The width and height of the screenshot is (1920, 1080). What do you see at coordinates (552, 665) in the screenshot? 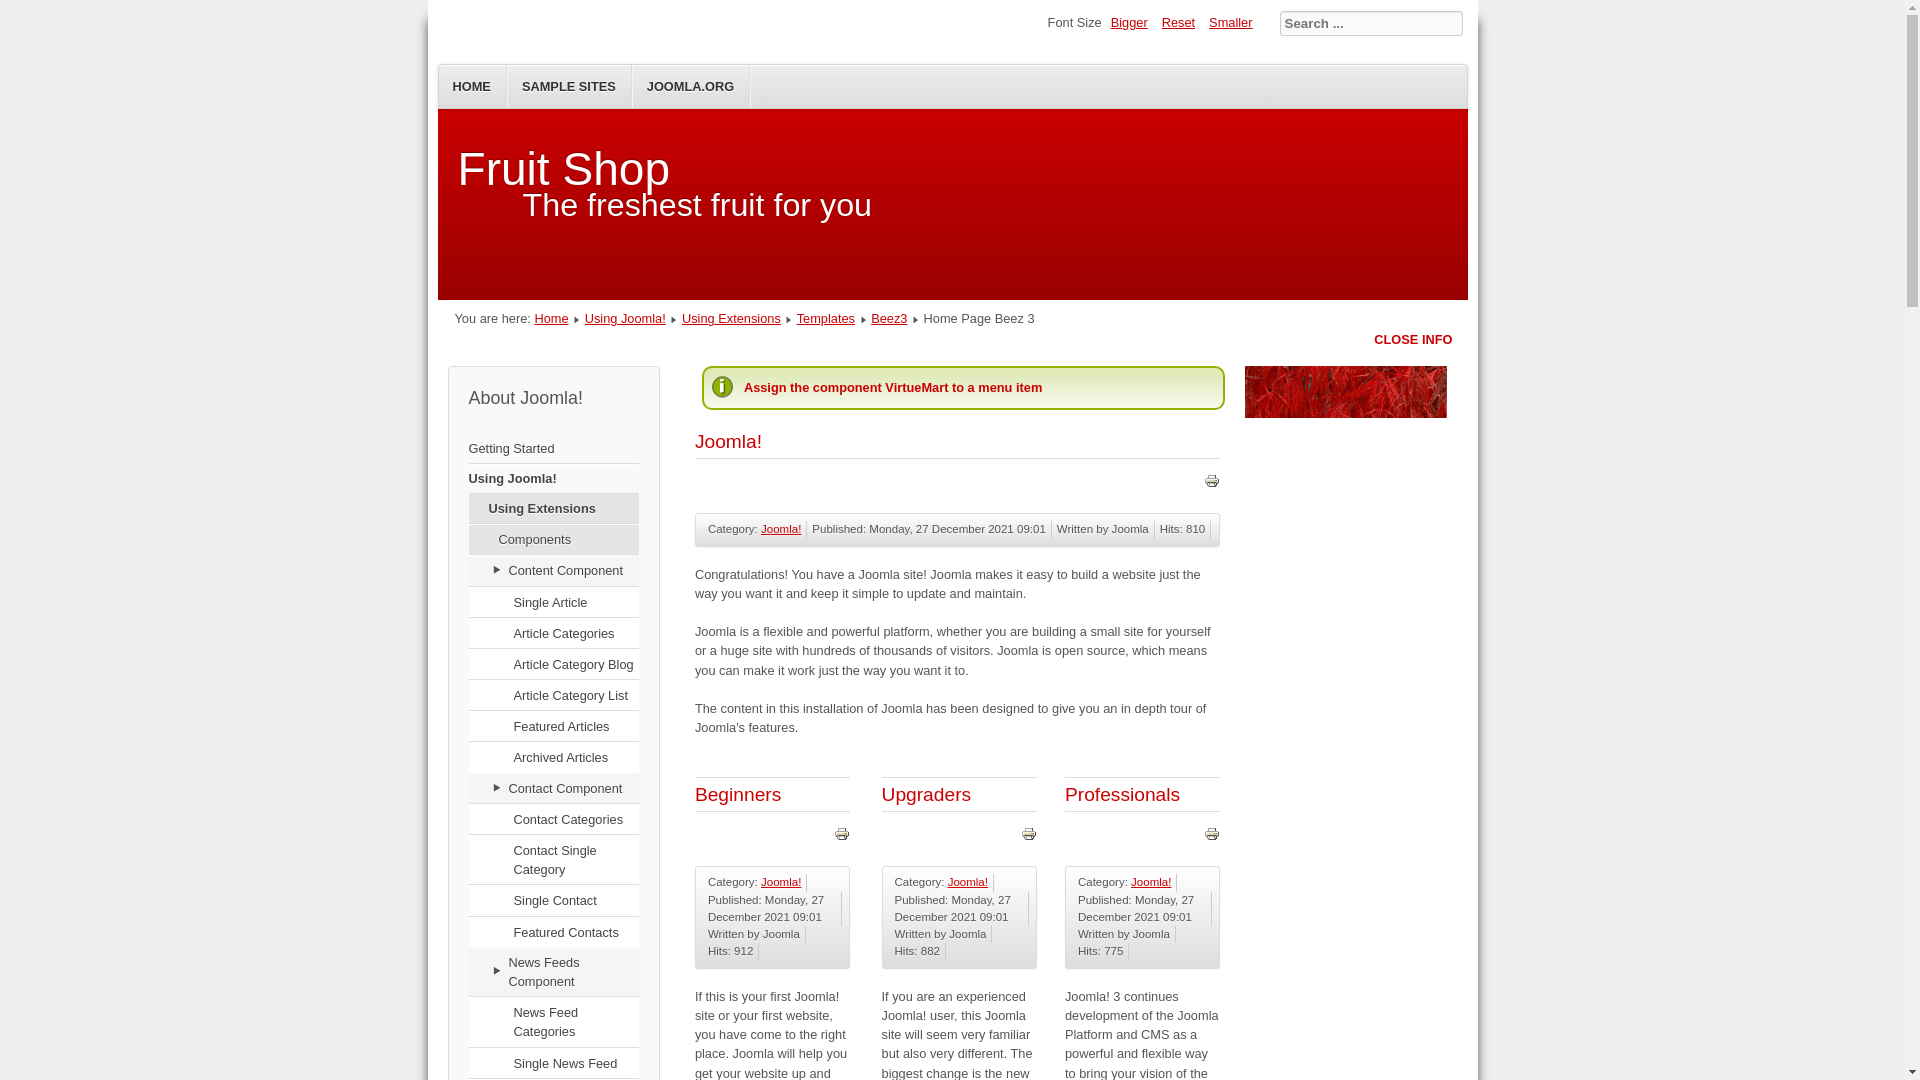
I see `Article Category Blog` at bounding box center [552, 665].